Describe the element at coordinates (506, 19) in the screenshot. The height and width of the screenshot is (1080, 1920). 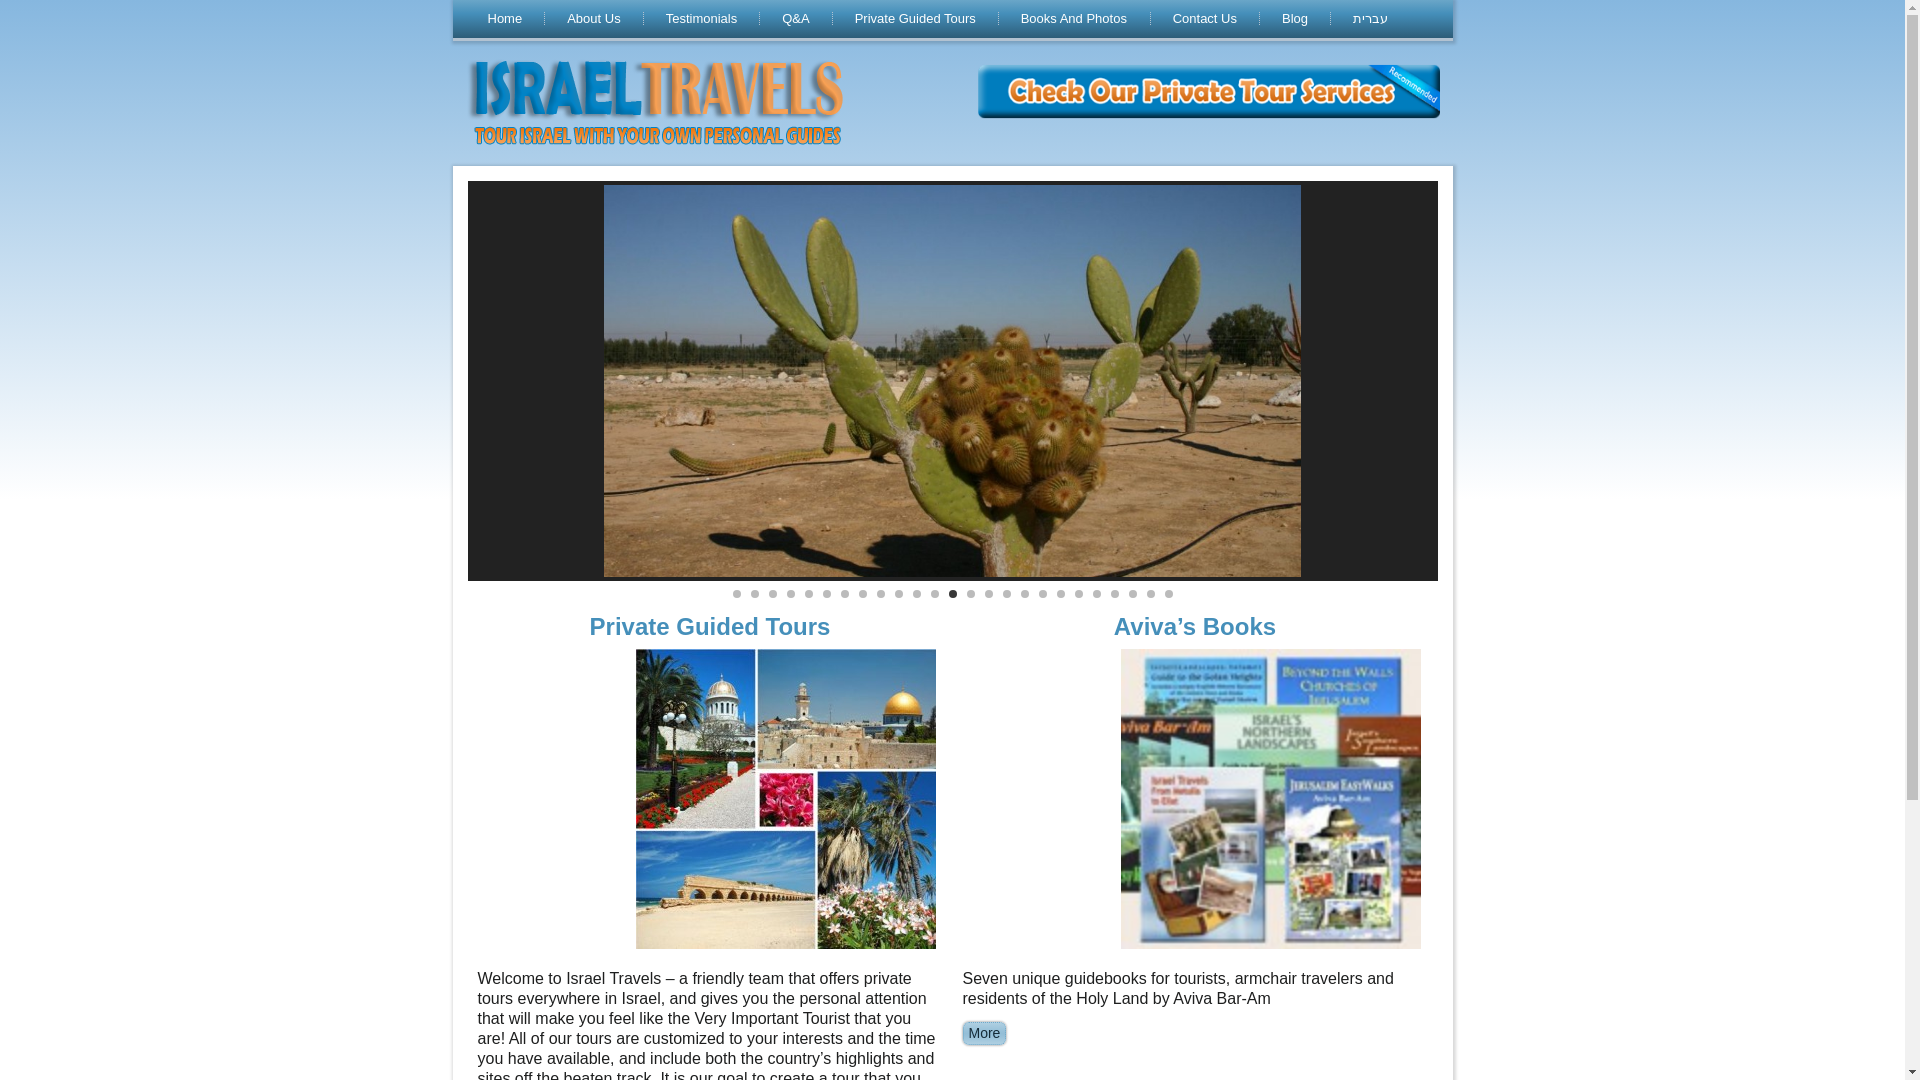
I see `Home` at that location.